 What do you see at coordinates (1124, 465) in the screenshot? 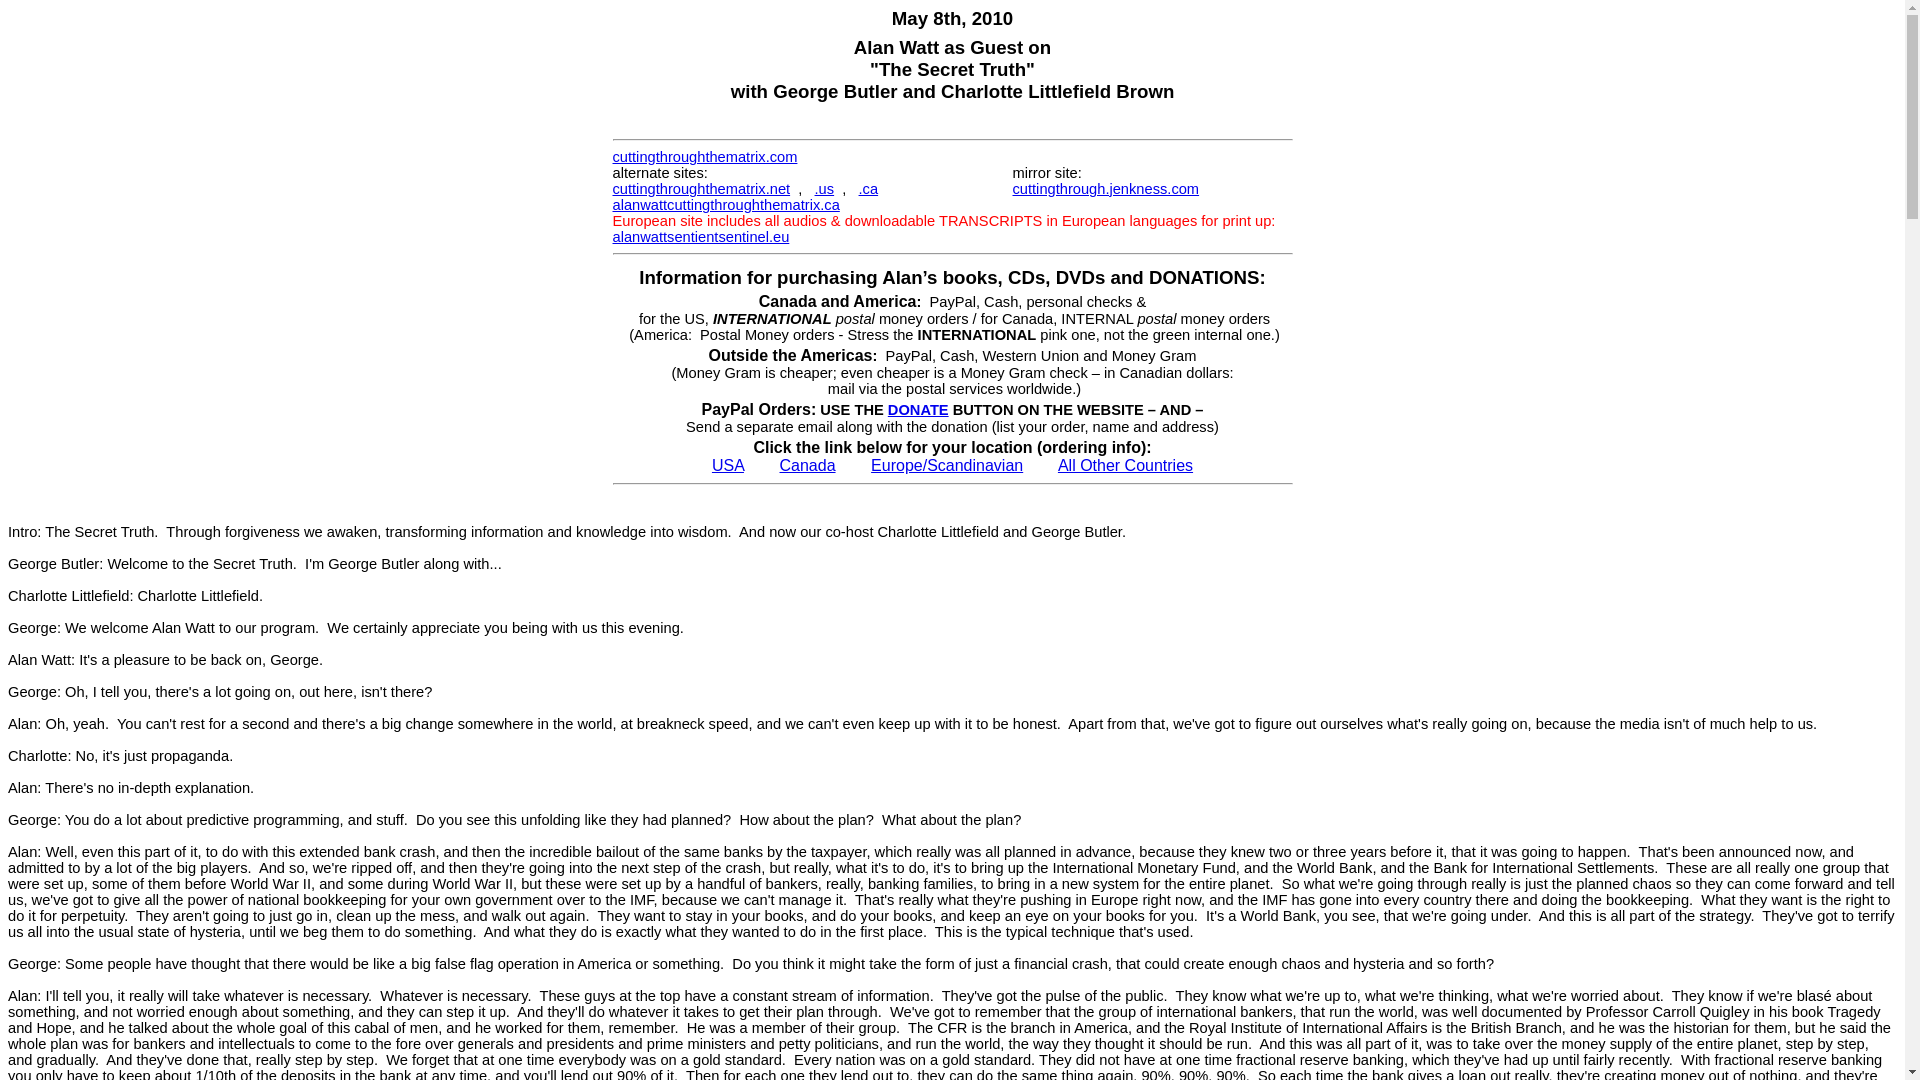
I see `All Other Countries` at bounding box center [1124, 465].